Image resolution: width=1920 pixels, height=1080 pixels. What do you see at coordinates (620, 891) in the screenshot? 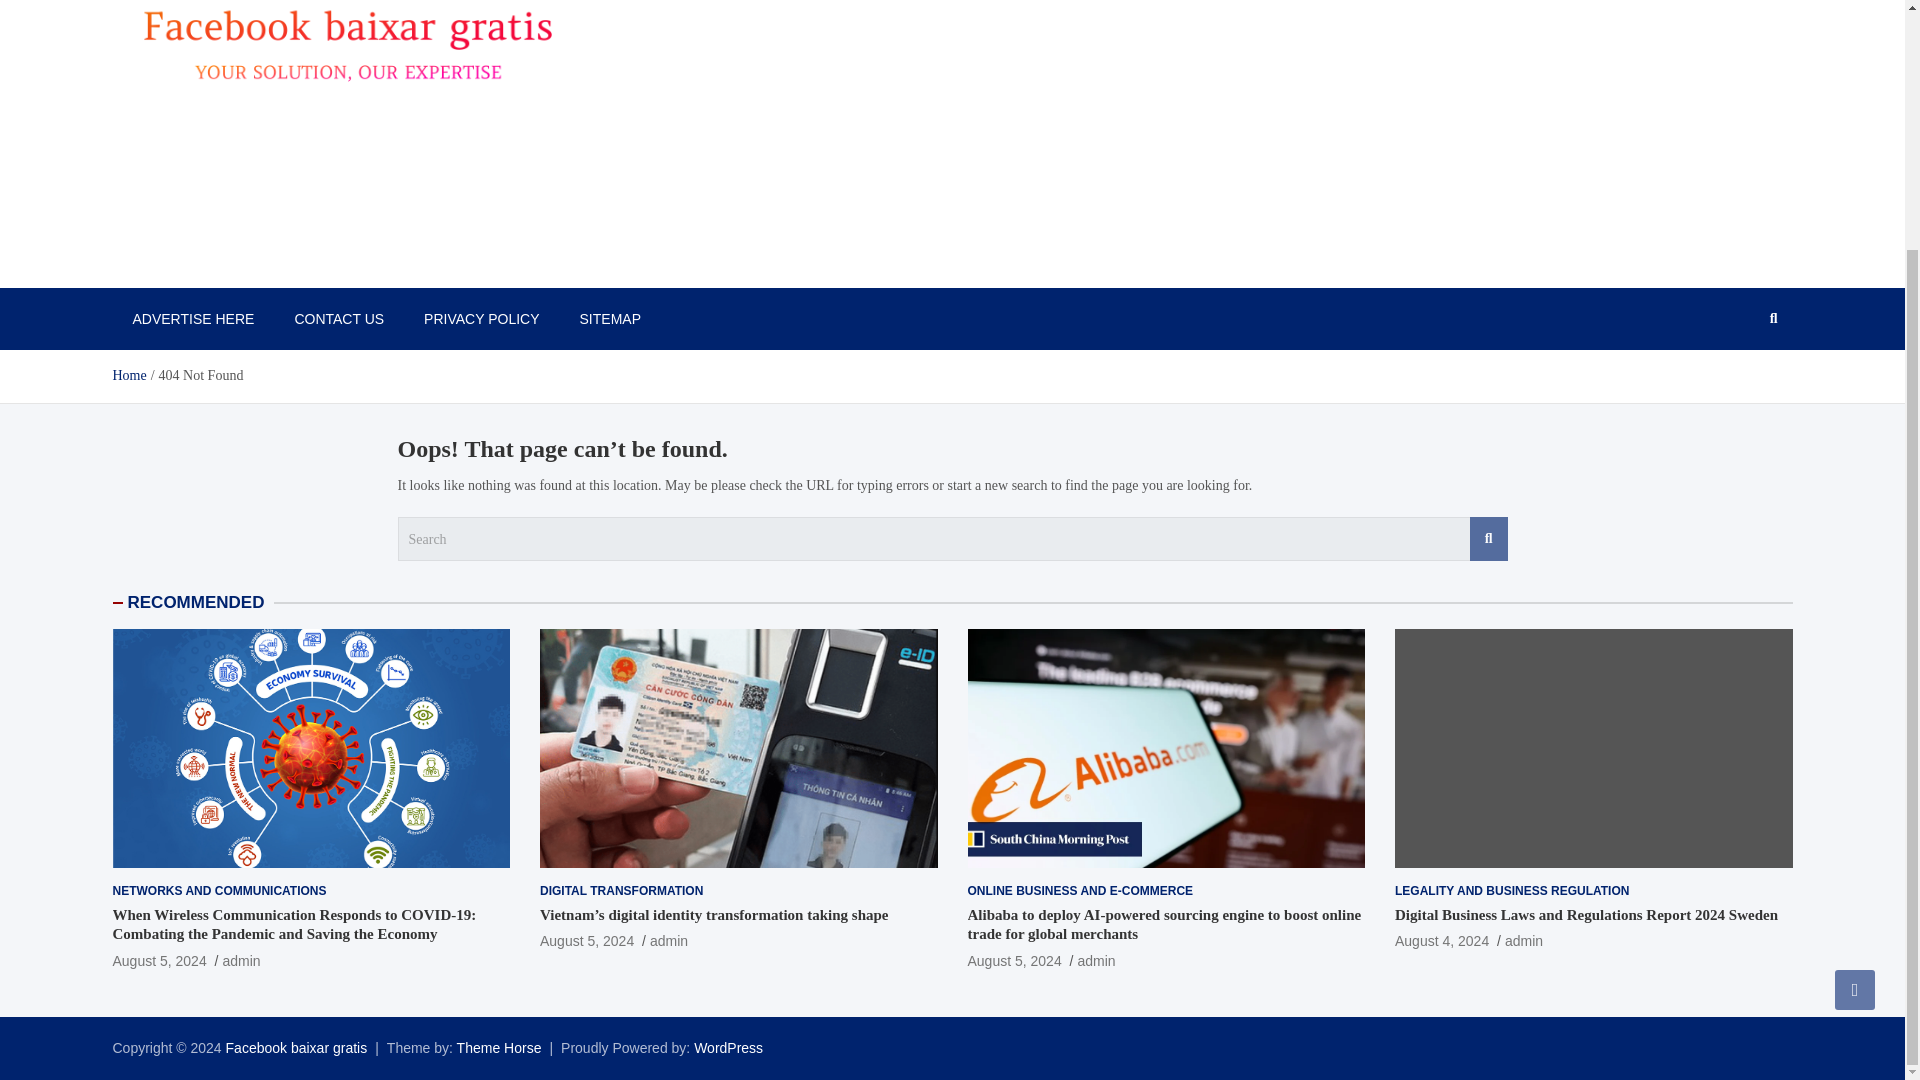
I see `DIGITAL TRANSFORMATION` at bounding box center [620, 891].